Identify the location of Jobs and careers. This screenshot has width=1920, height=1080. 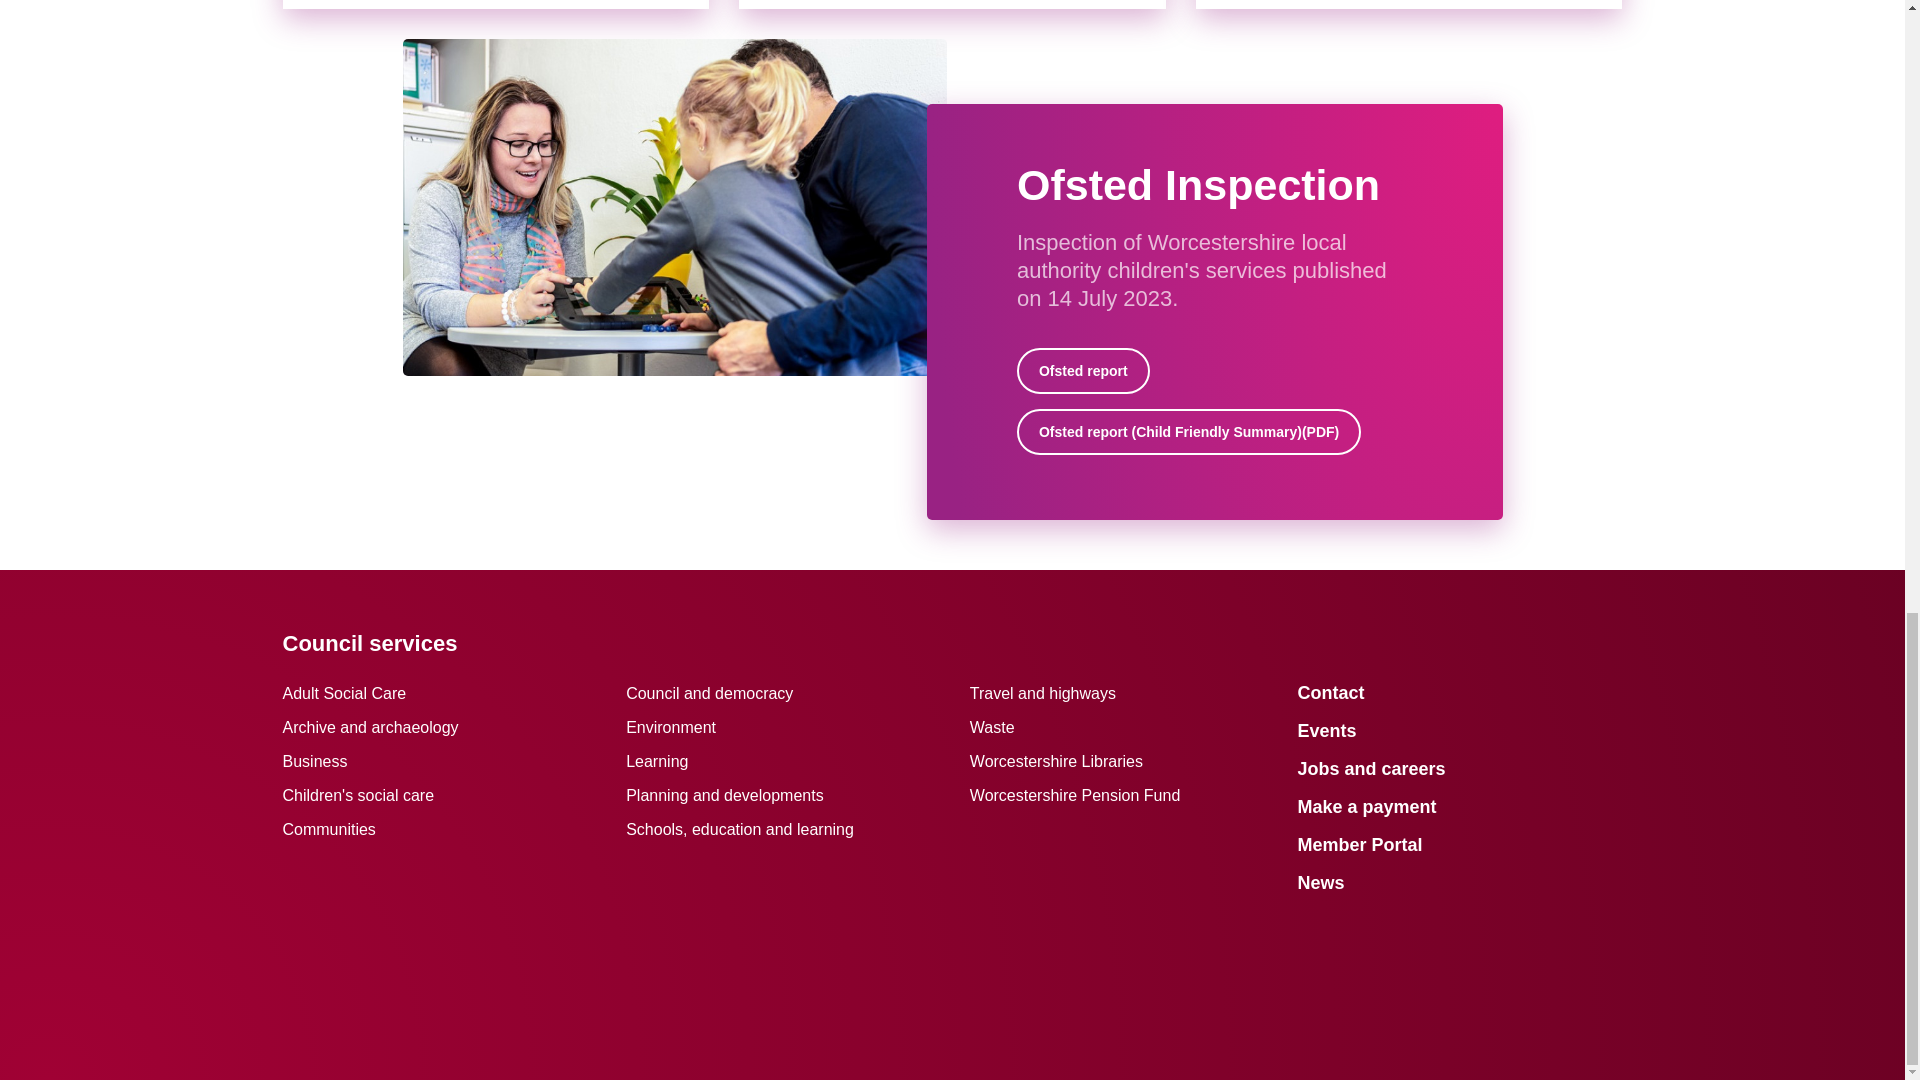
(1371, 768).